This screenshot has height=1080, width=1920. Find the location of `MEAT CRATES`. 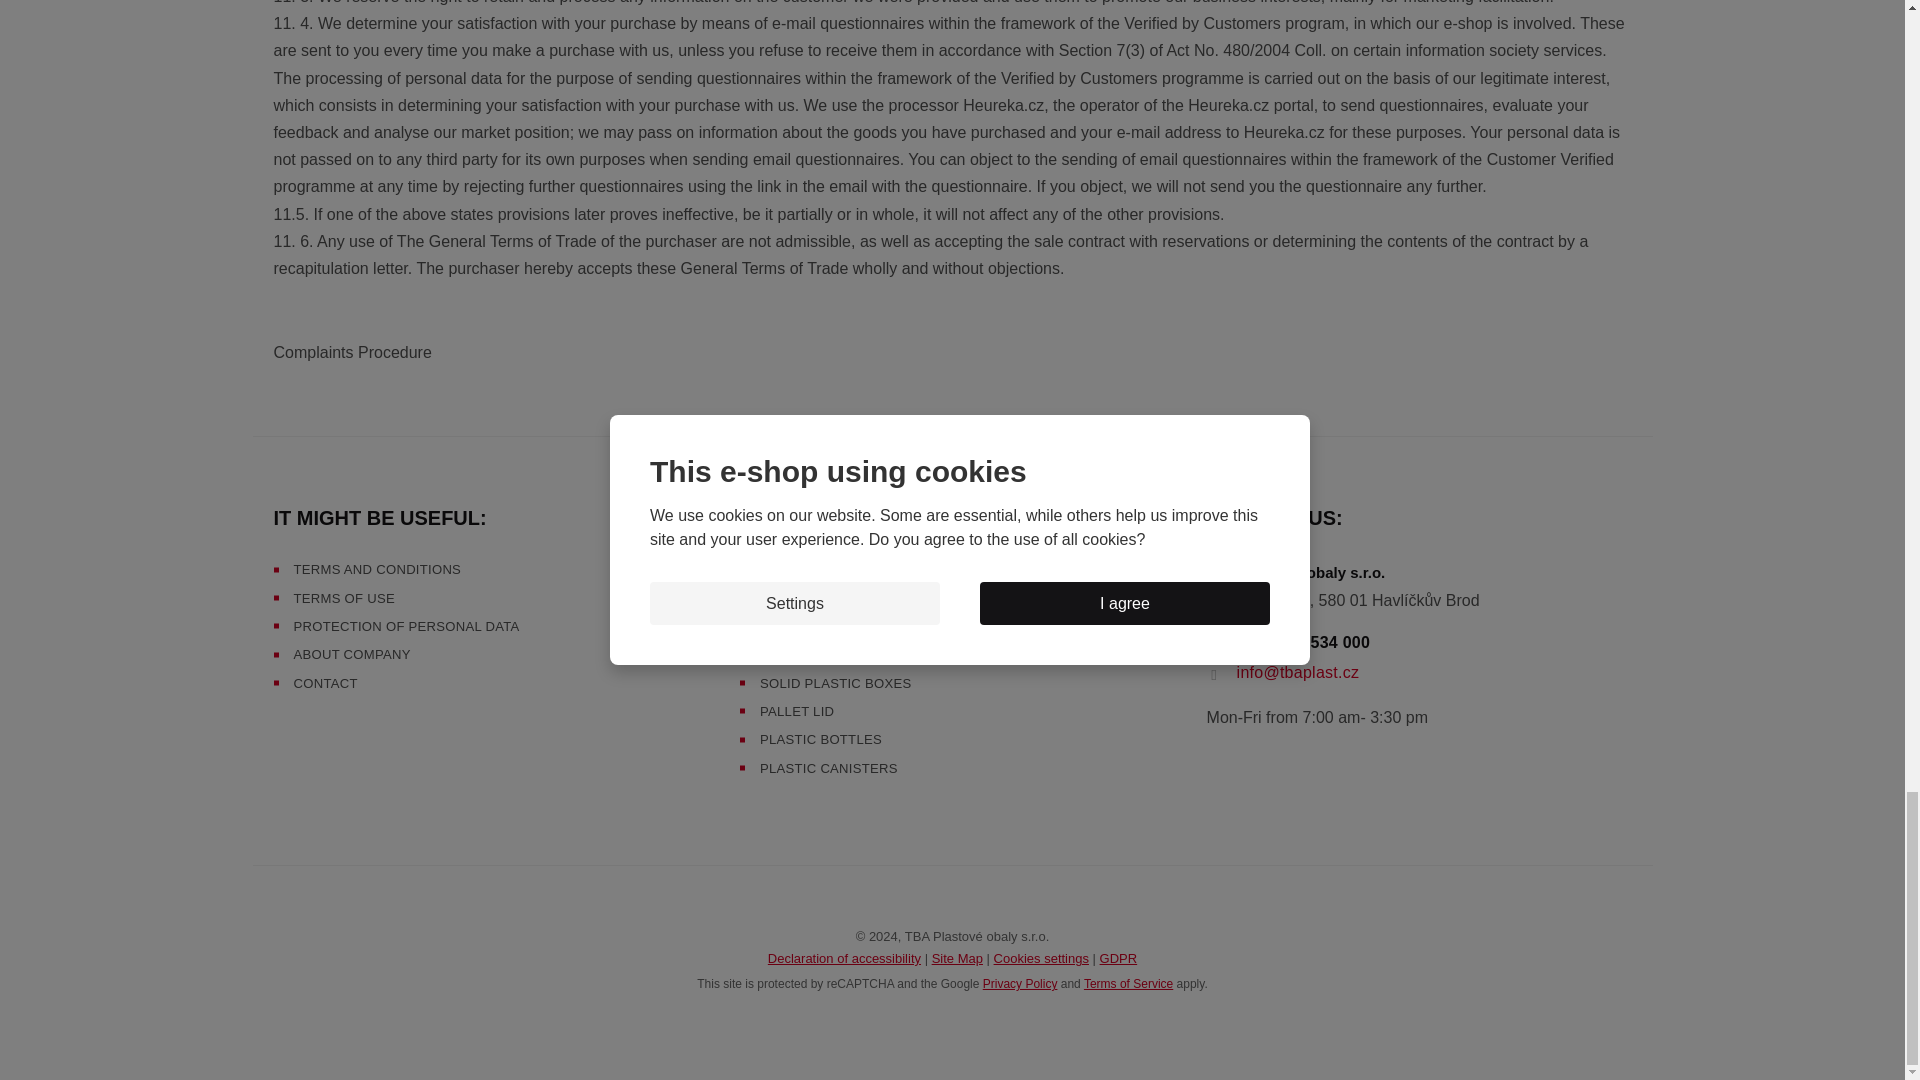

MEAT CRATES is located at coordinates (807, 598).